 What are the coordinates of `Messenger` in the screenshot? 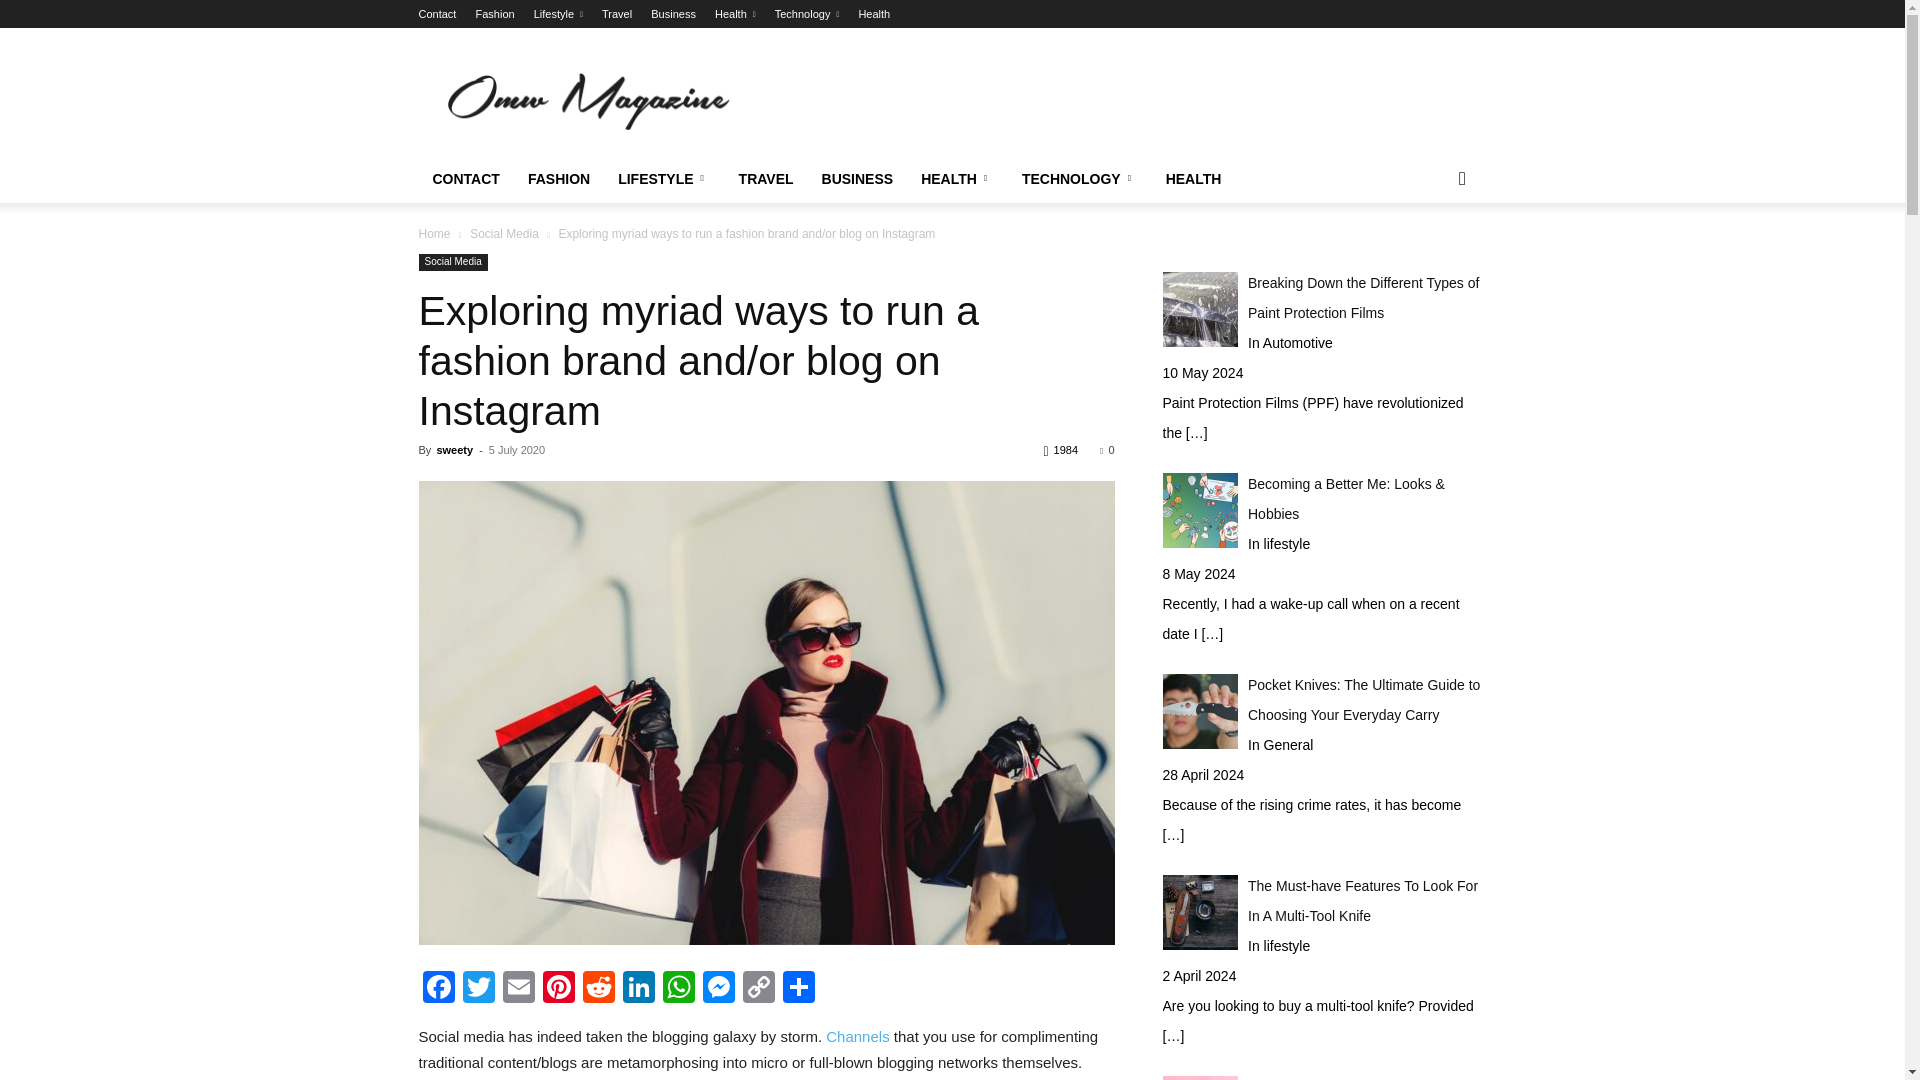 It's located at (718, 988).